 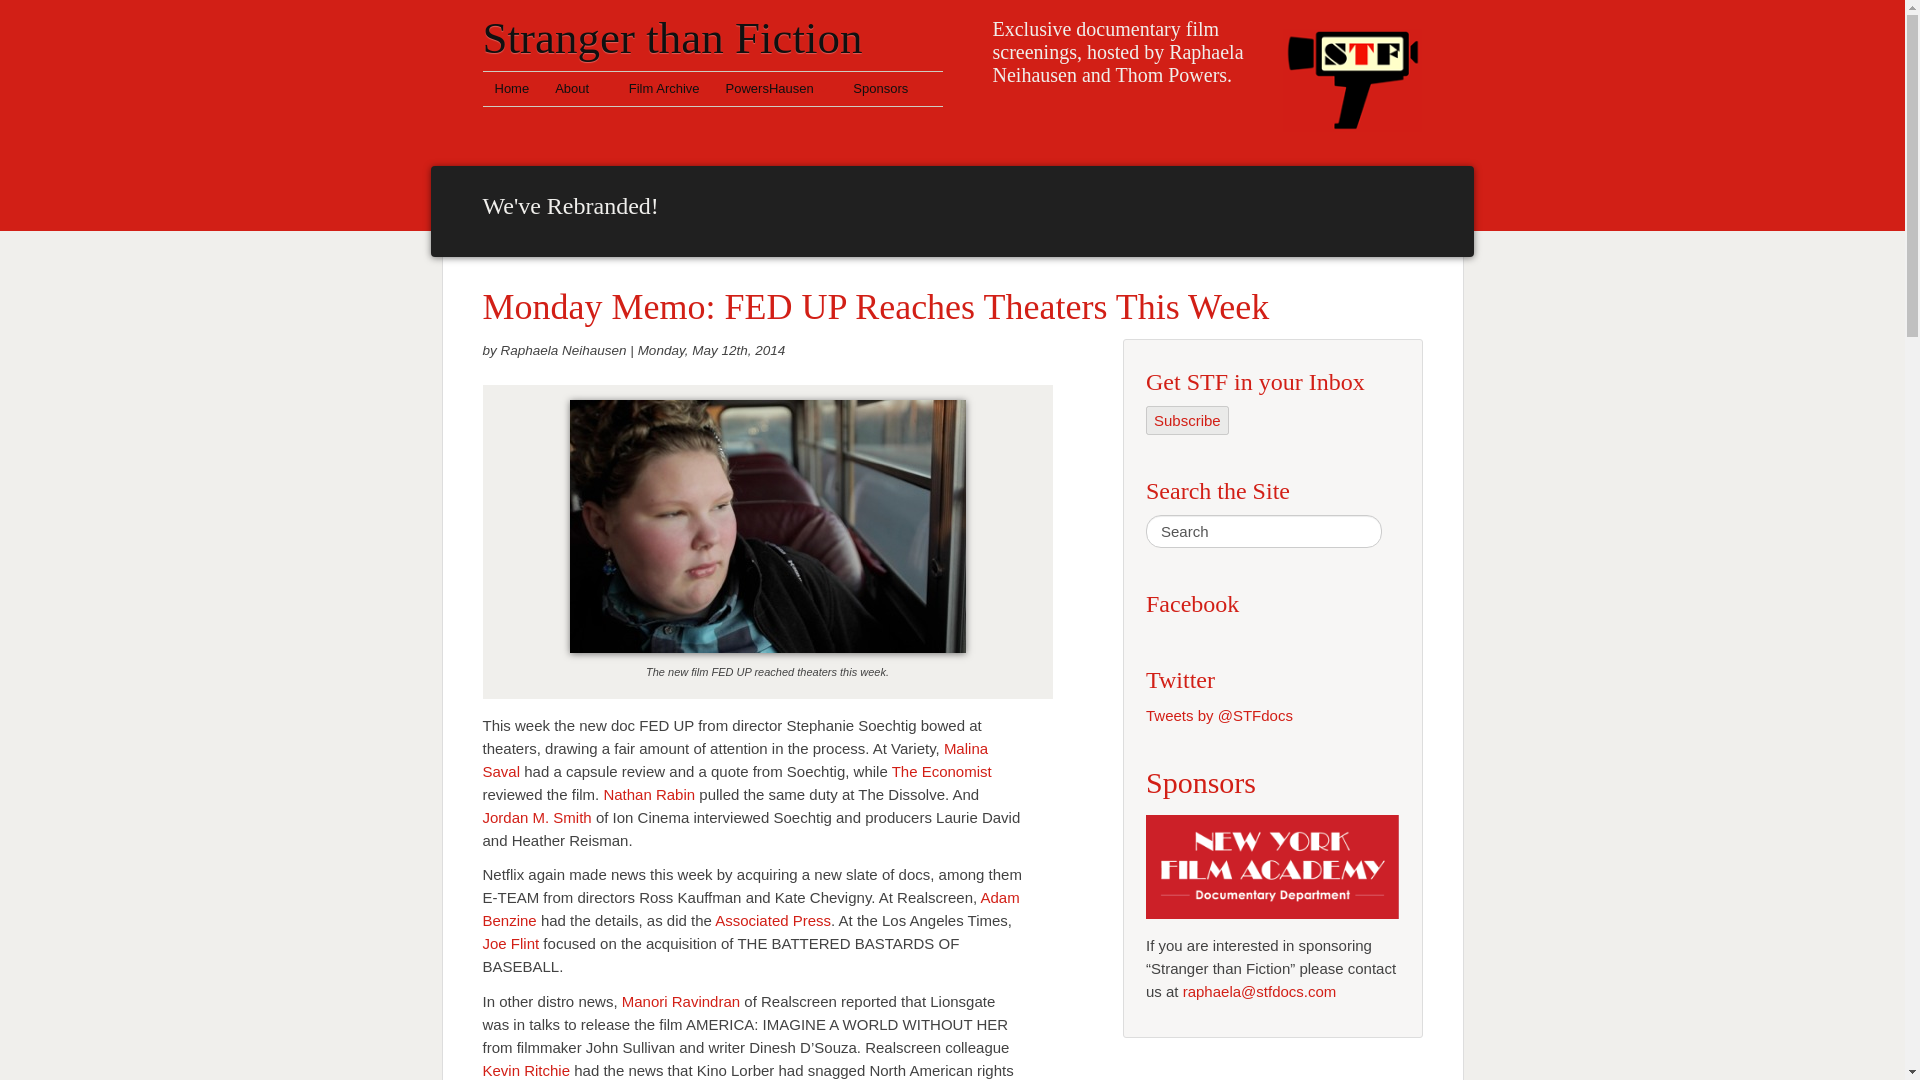 What do you see at coordinates (1352, 74) in the screenshot?
I see `Stranger than Fiction` at bounding box center [1352, 74].